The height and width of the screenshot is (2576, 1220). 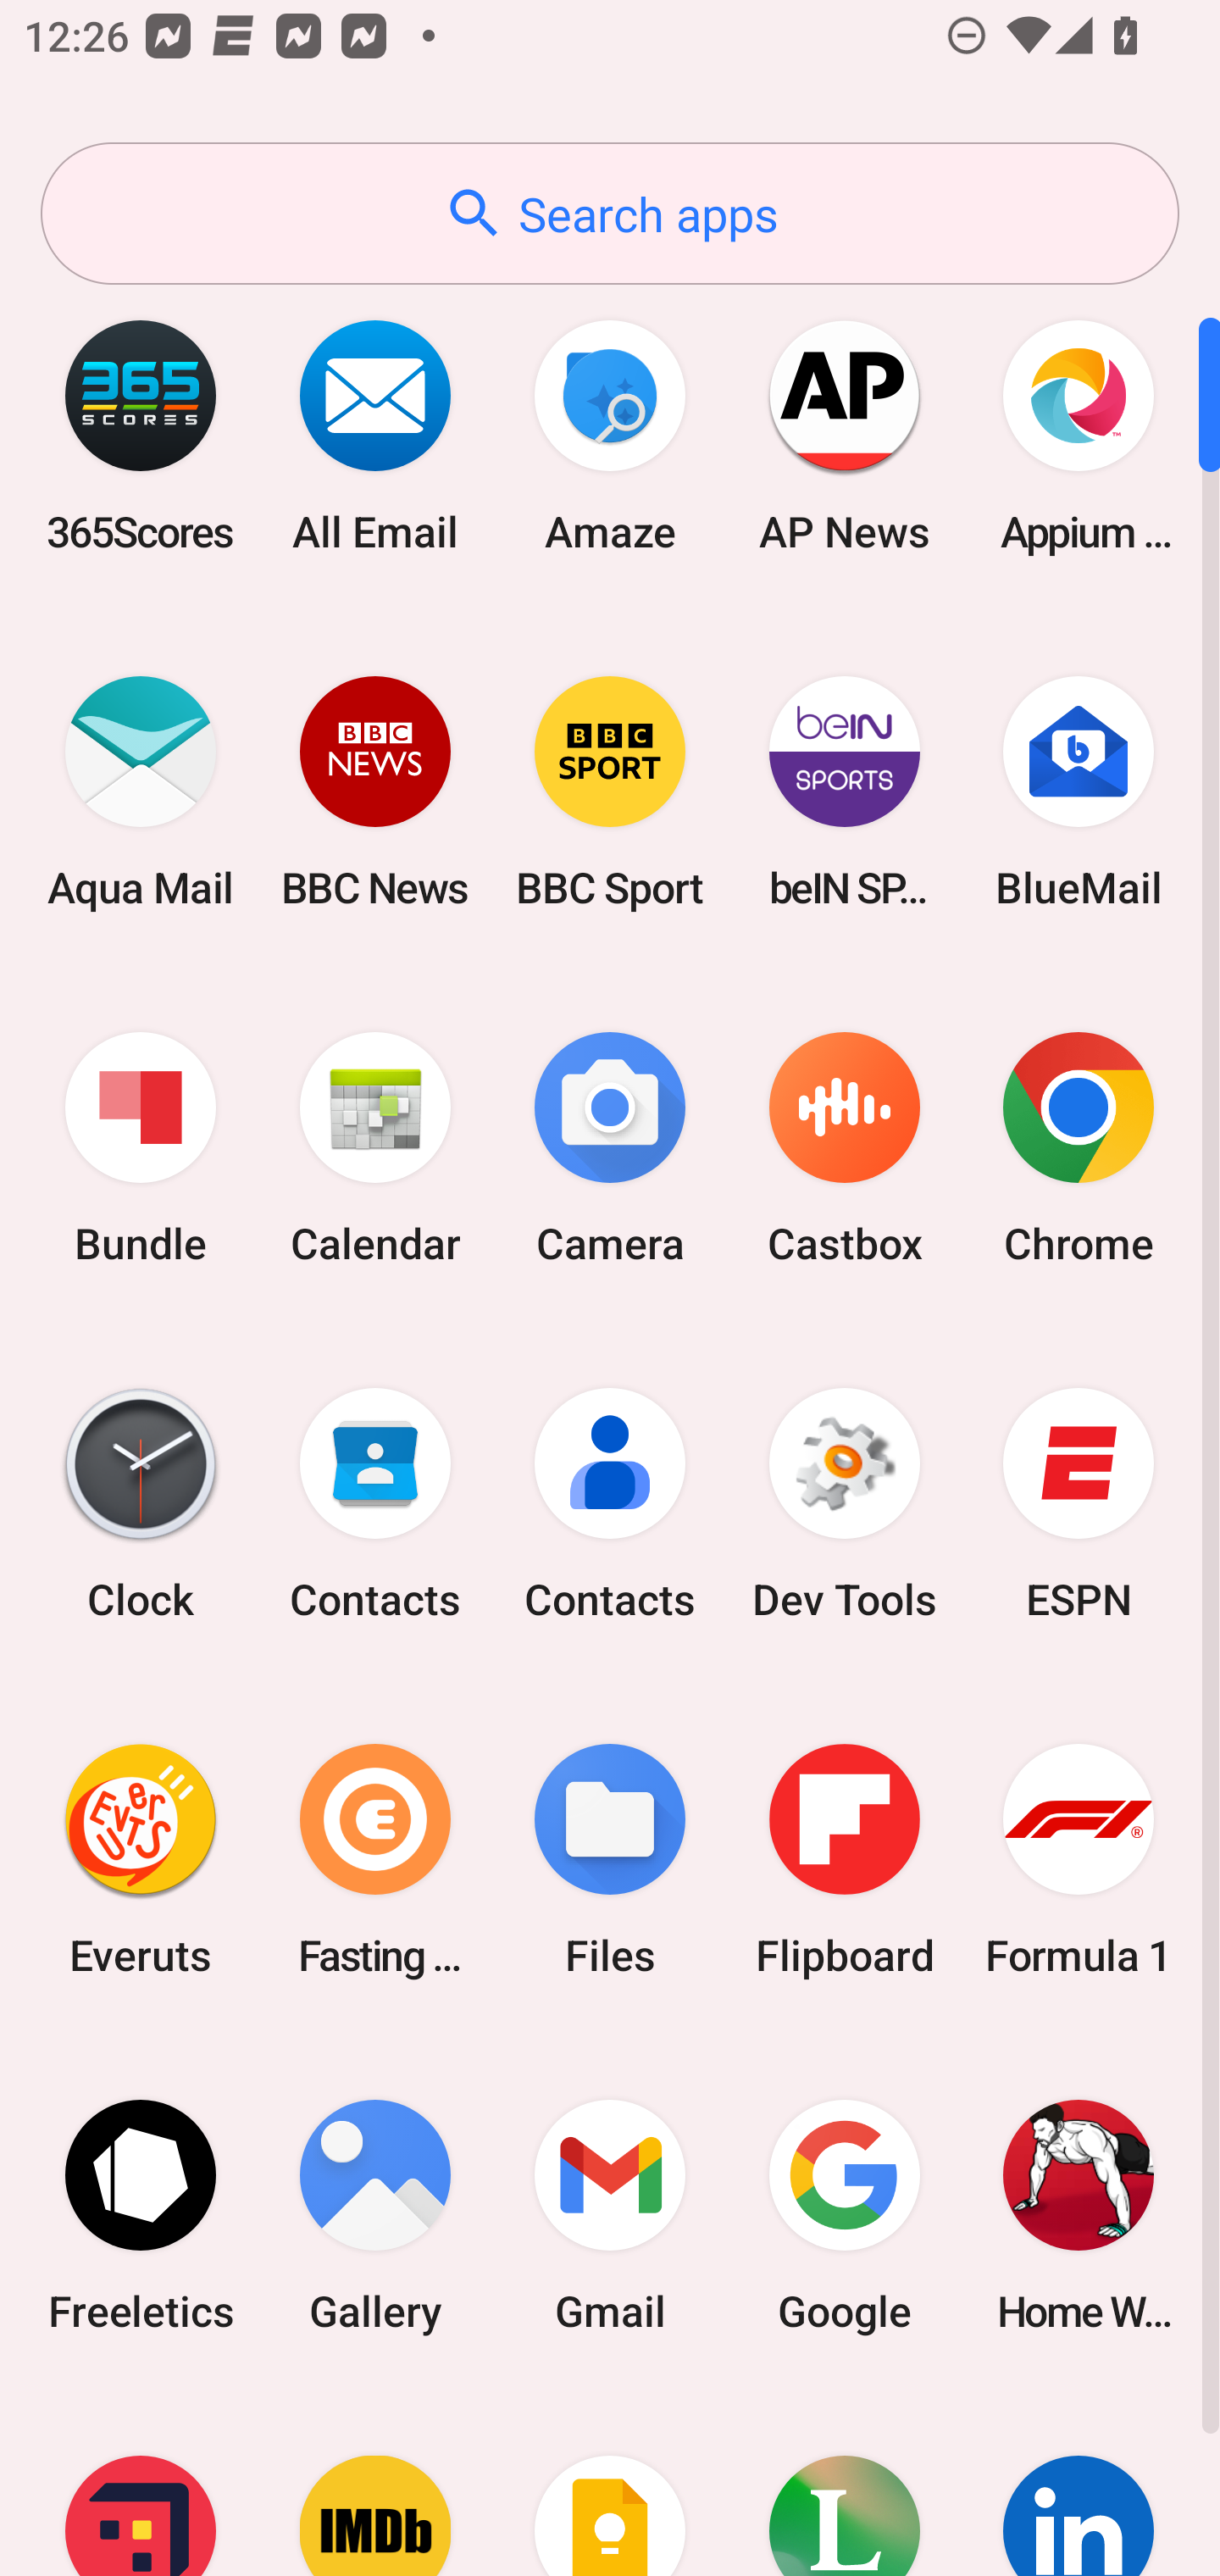 I want to click on Camera, so click(x=610, y=1149).